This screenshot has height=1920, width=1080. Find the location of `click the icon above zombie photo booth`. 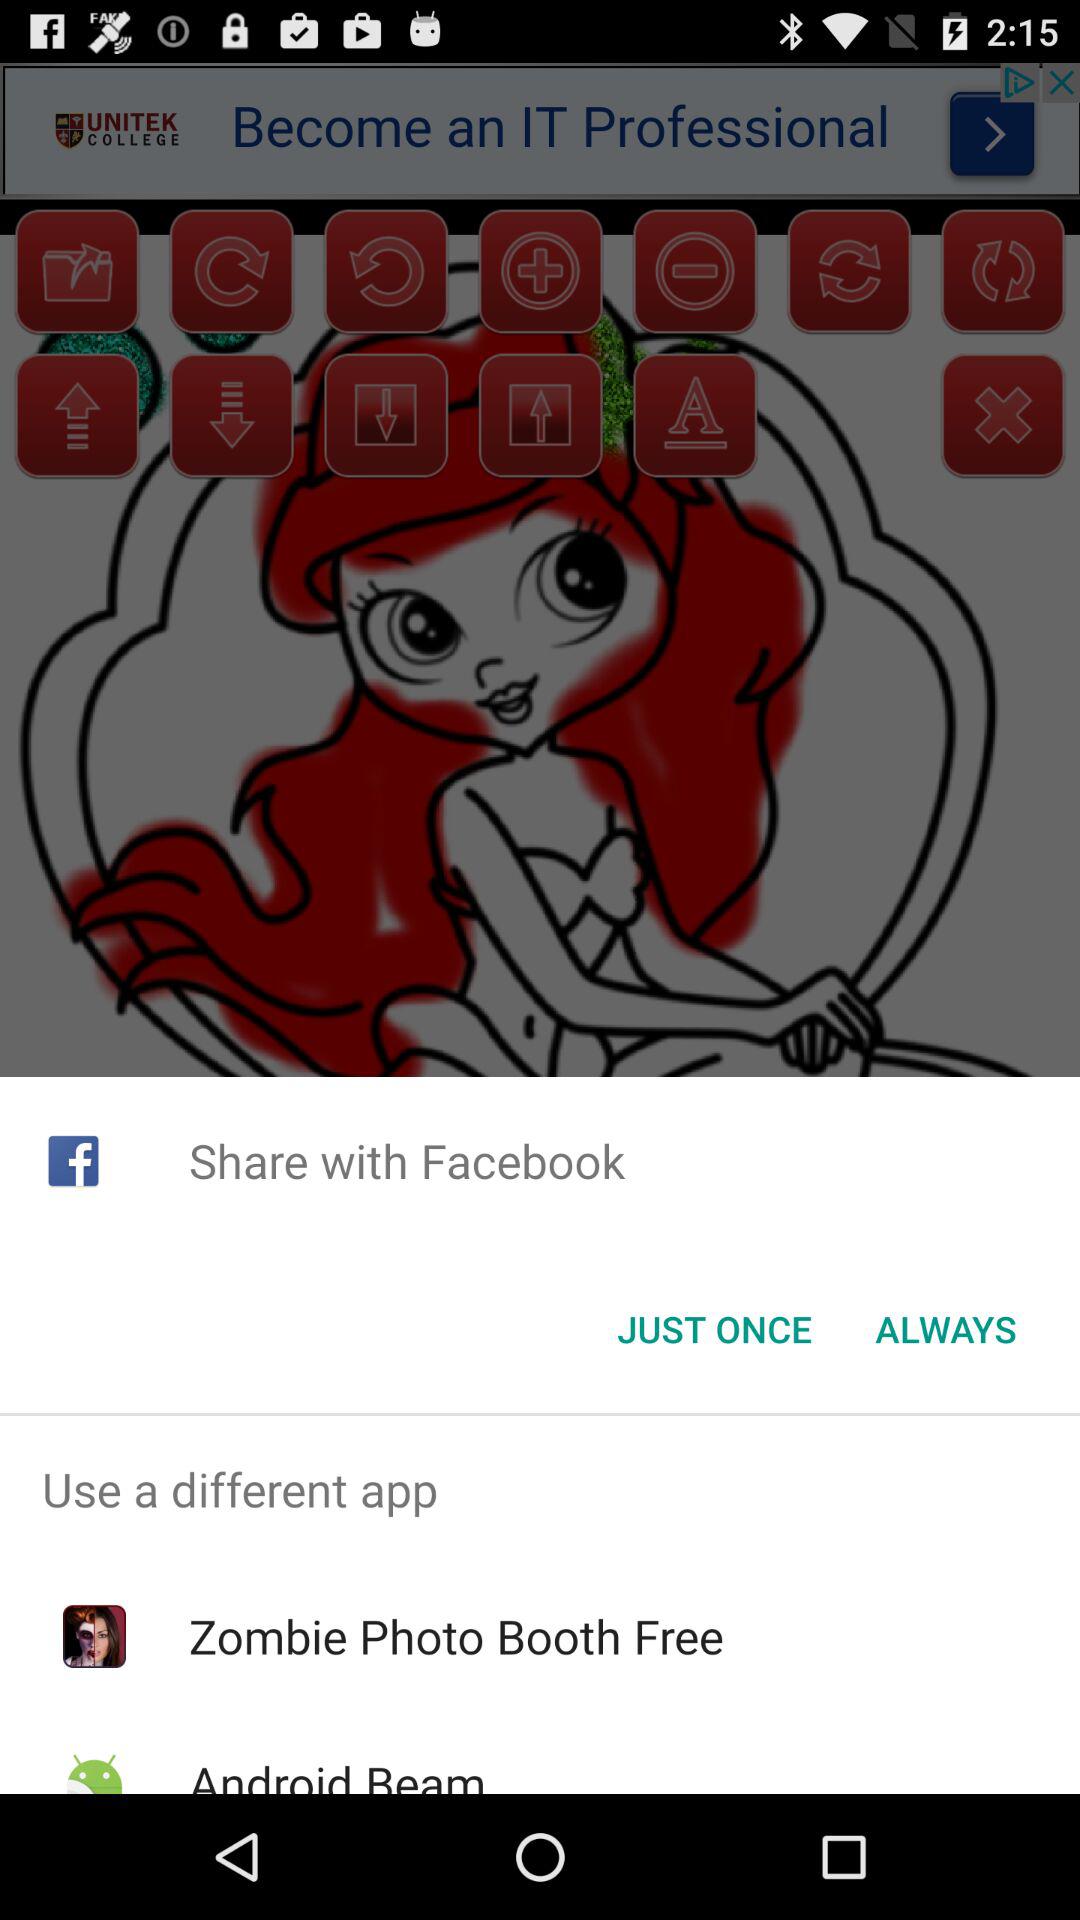

click the icon above zombie photo booth is located at coordinates (540, 1489).